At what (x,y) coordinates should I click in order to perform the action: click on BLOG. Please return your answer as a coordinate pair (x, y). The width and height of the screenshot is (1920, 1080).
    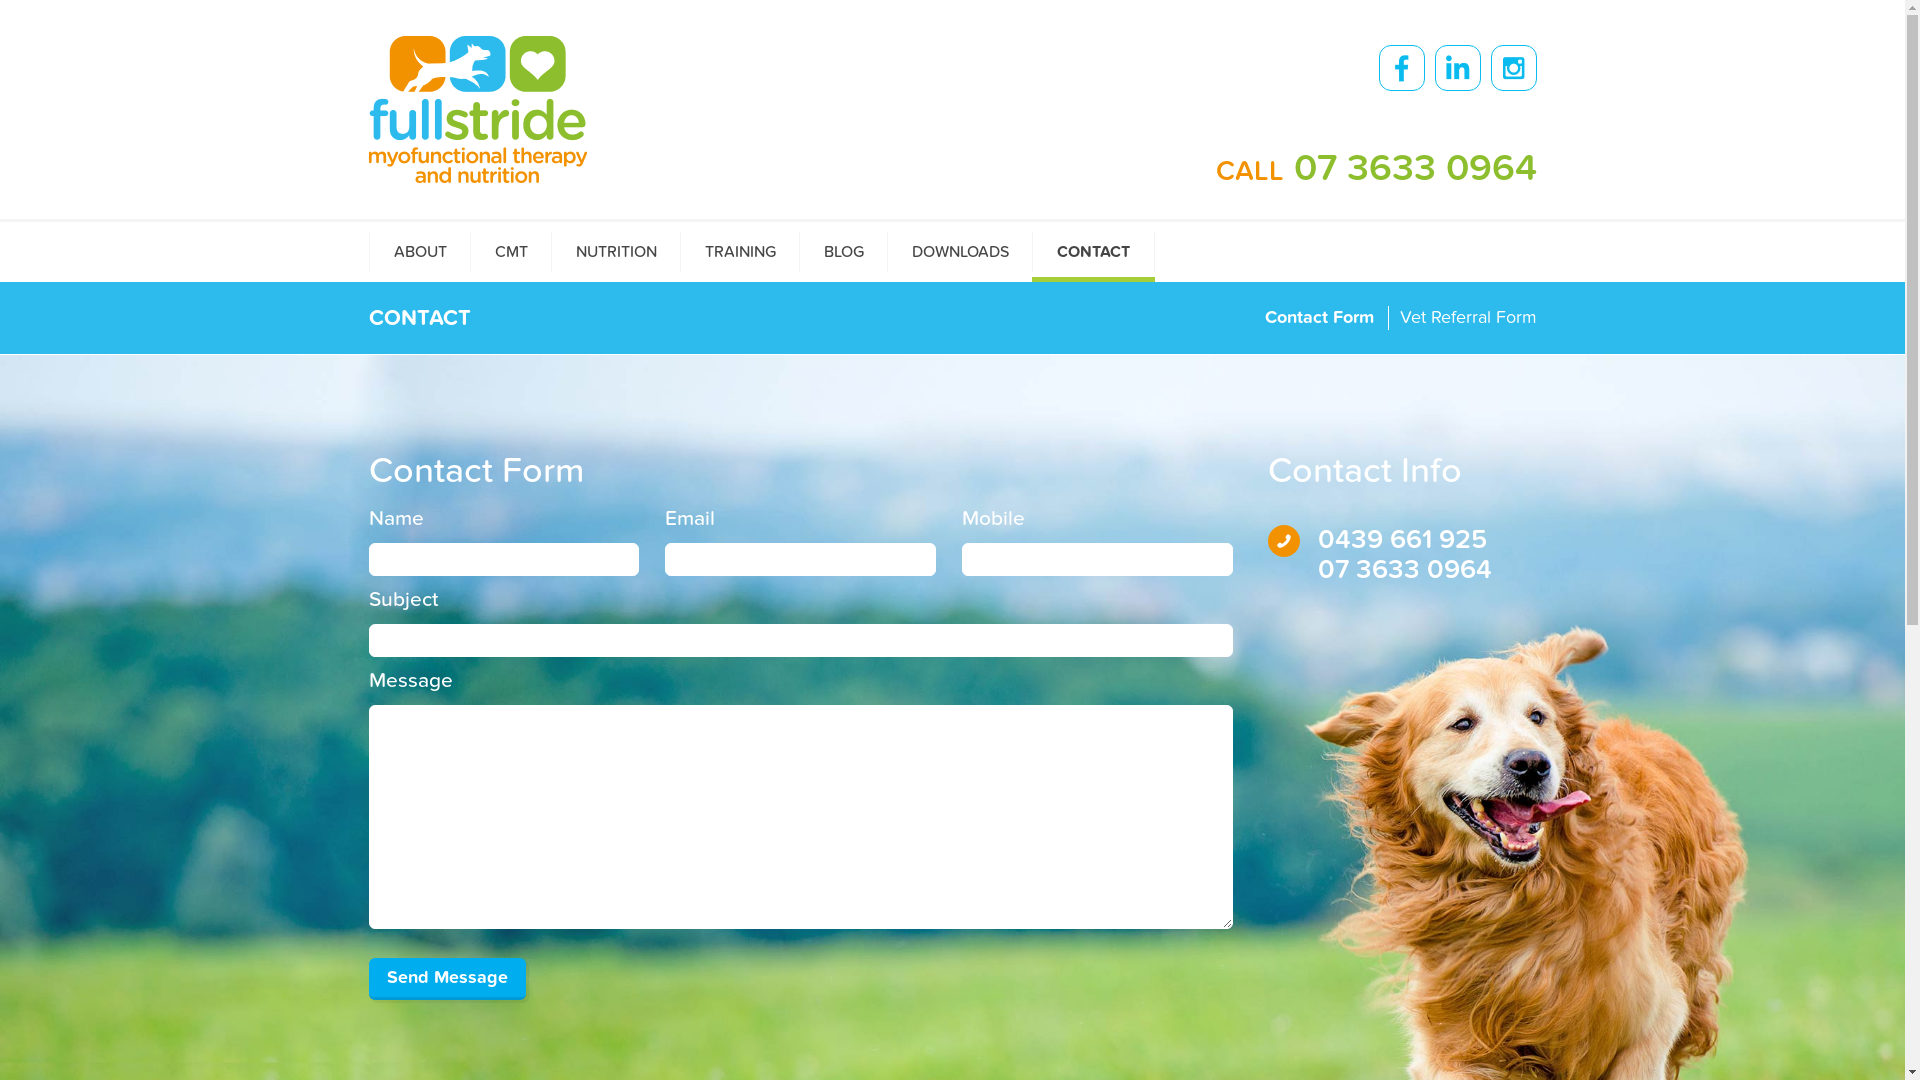
    Looking at the image, I should click on (842, 252).